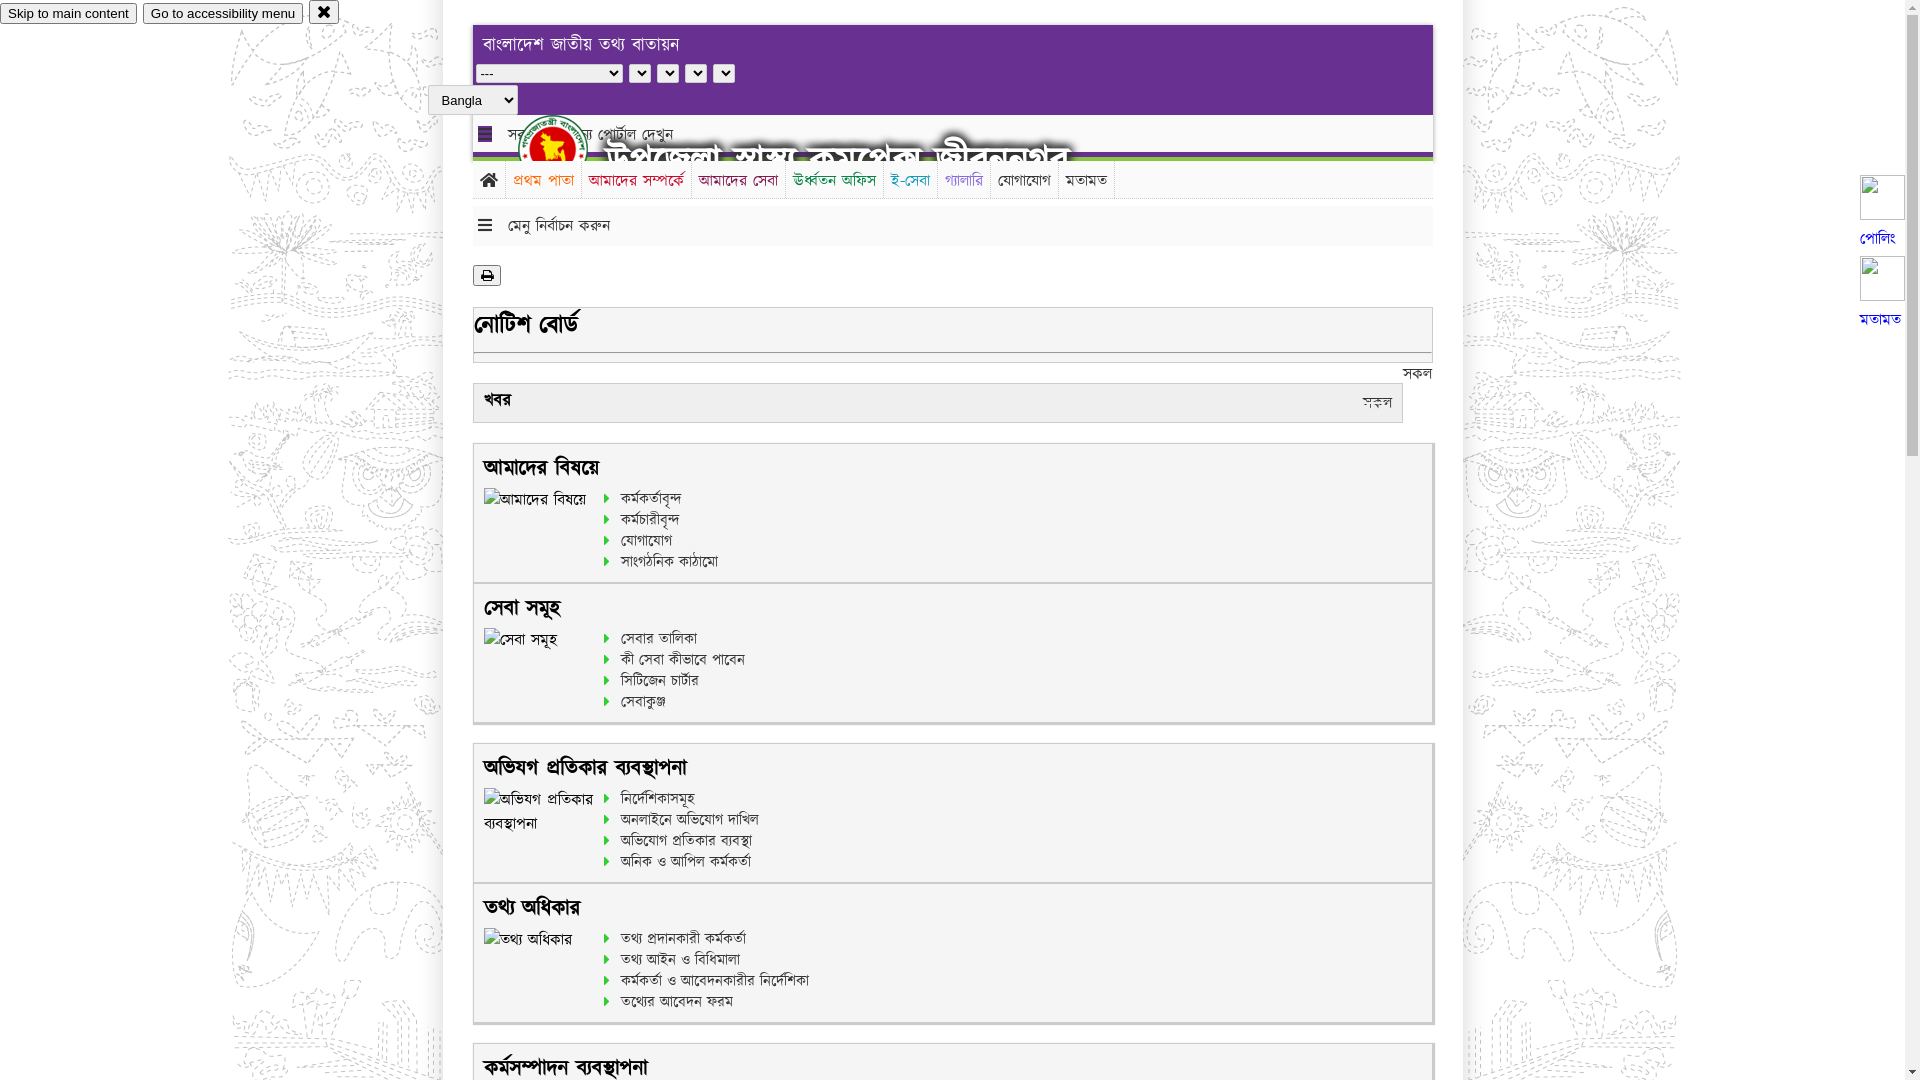  I want to click on Go to accessibility menu, so click(223, 14).